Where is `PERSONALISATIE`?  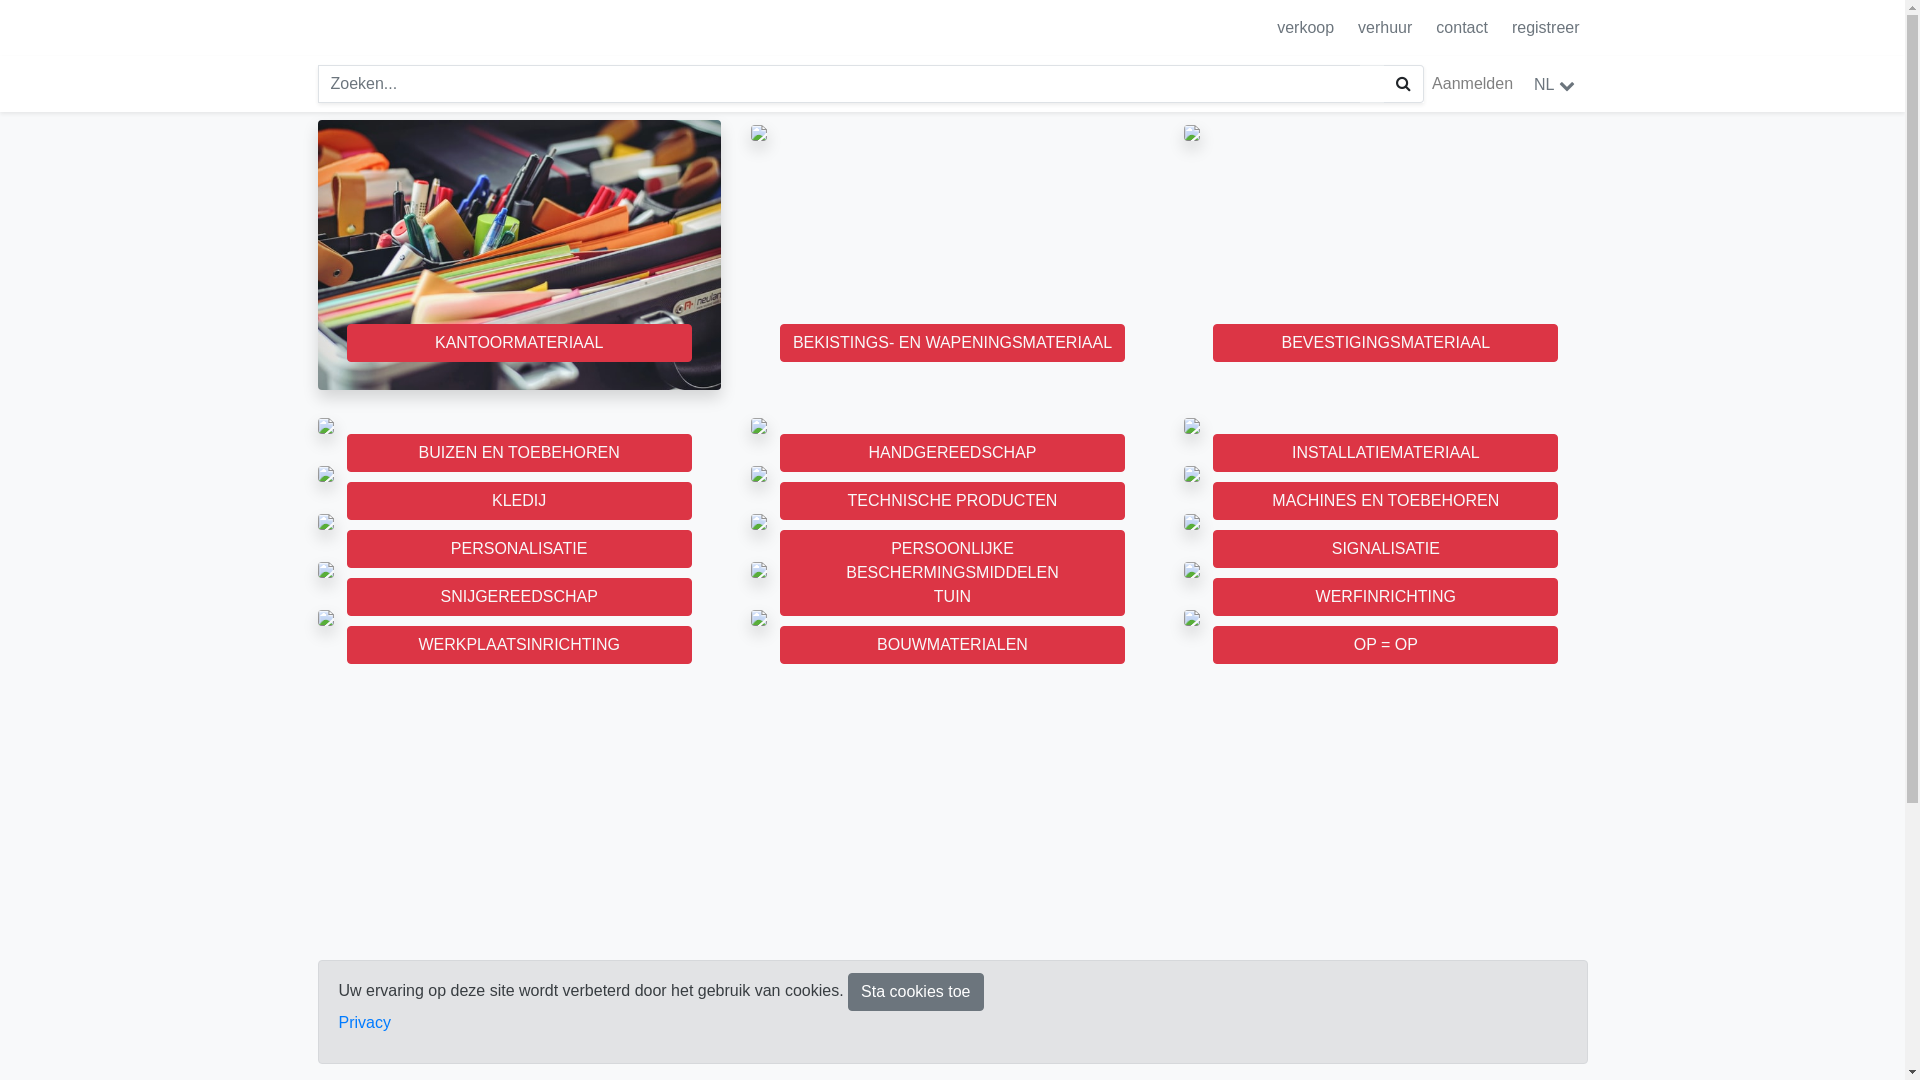 PERSONALISATIE is located at coordinates (326, 522).